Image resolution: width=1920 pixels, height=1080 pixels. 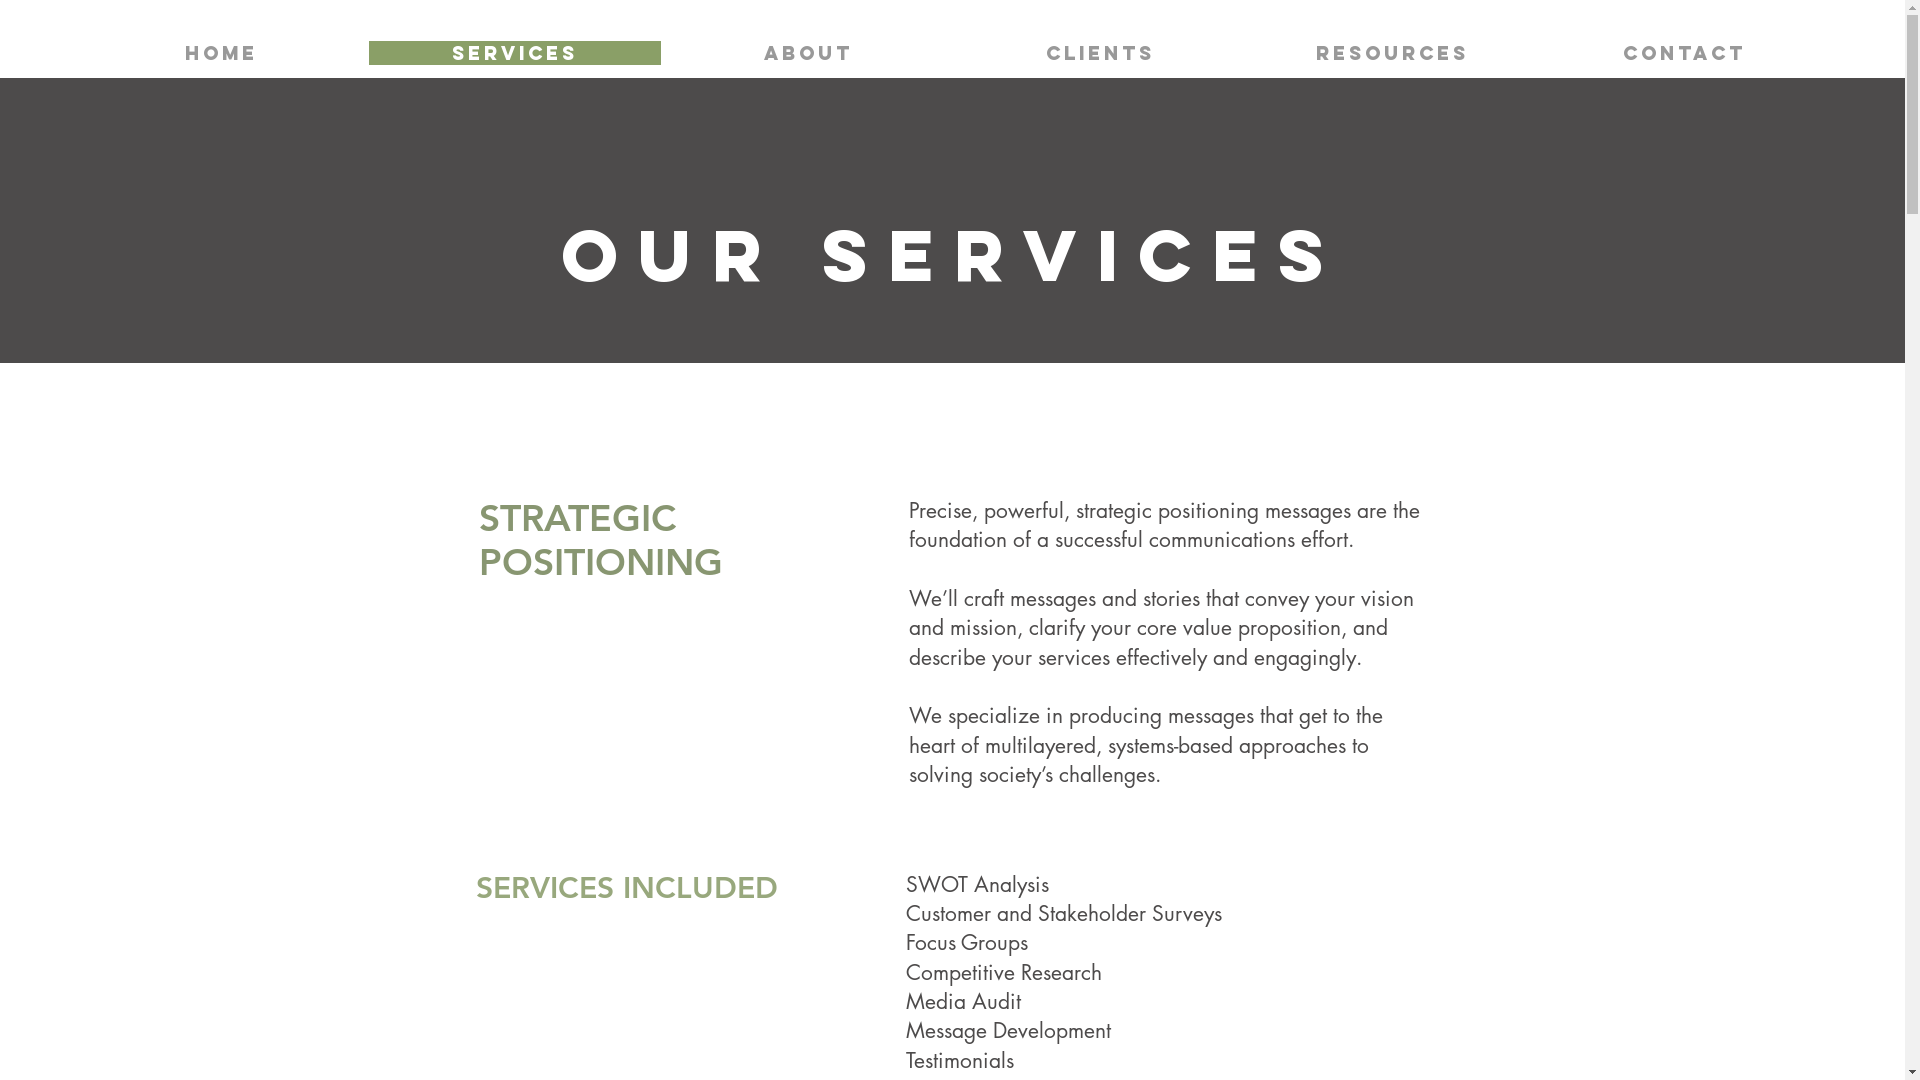 I want to click on SERVICES, so click(x=514, y=53).